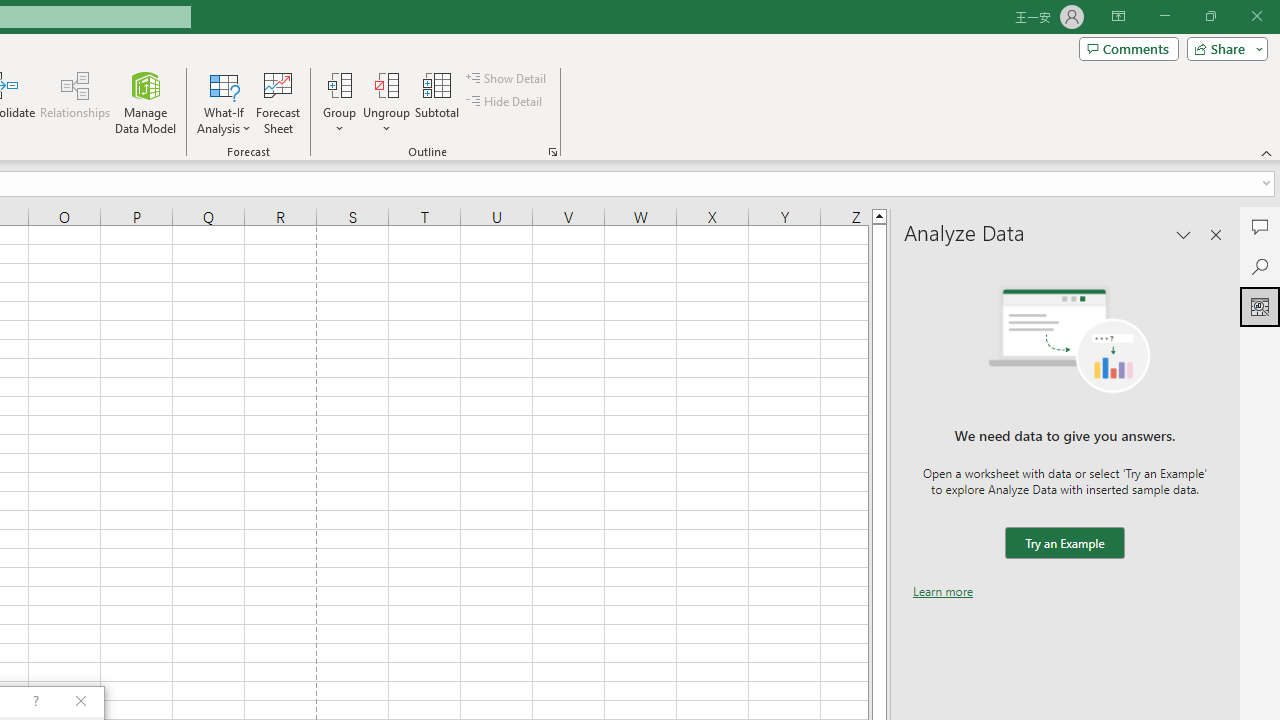 The image size is (1280, 720). What do you see at coordinates (879, 215) in the screenshot?
I see `Line up` at bounding box center [879, 215].